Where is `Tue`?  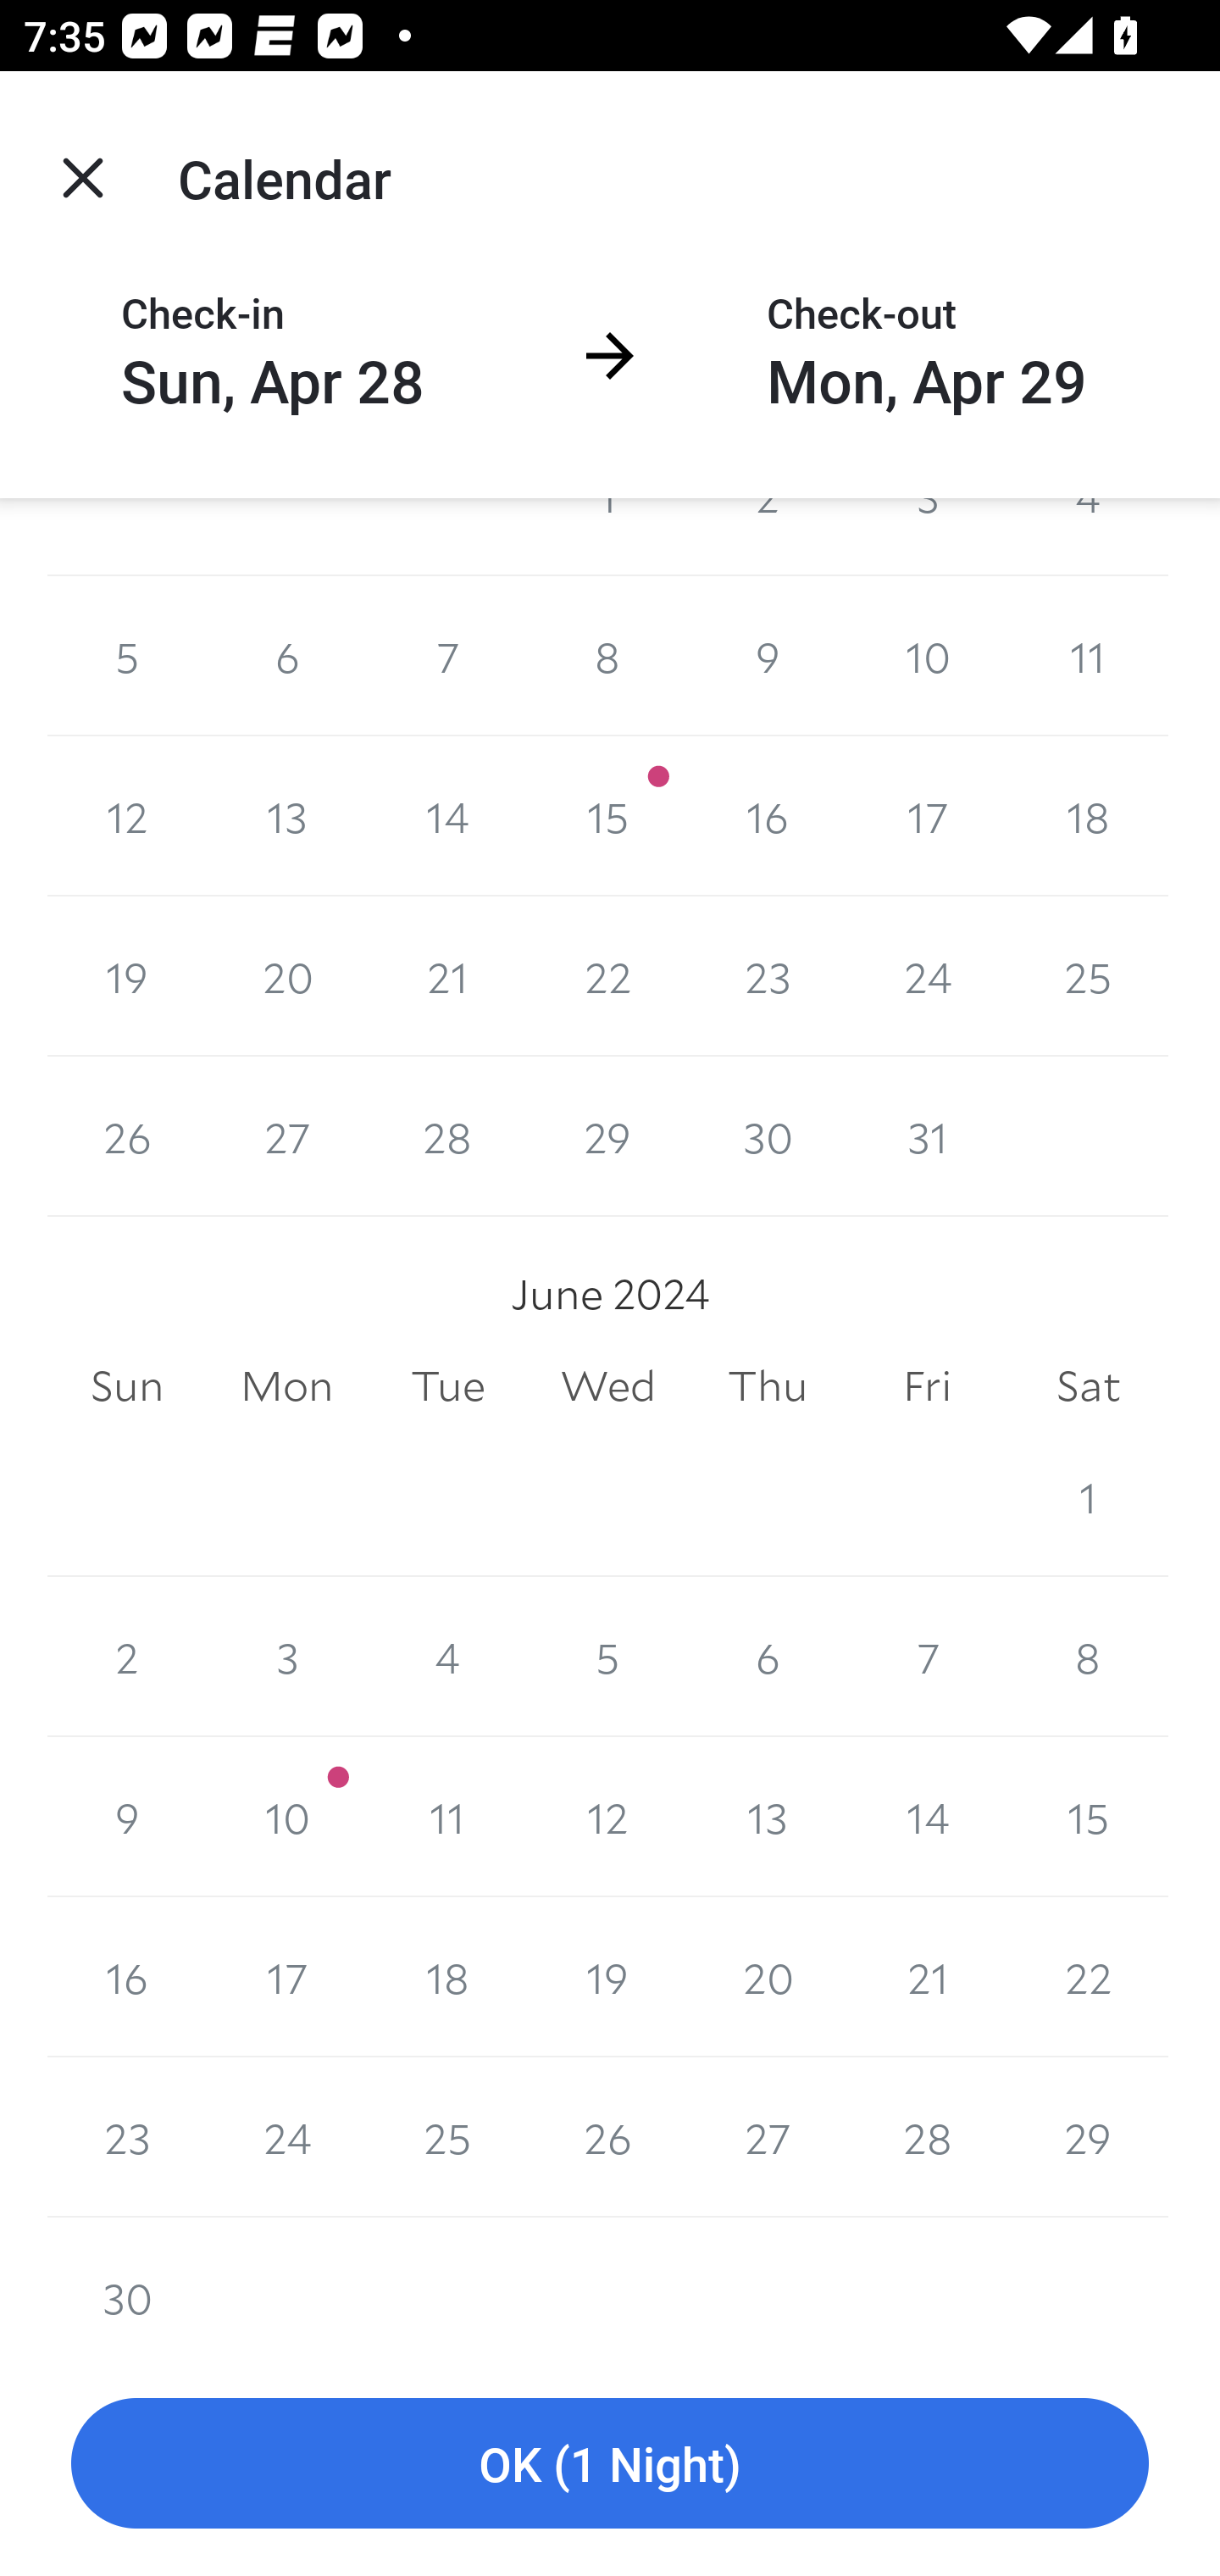 Tue is located at coordinates (447, 1386).